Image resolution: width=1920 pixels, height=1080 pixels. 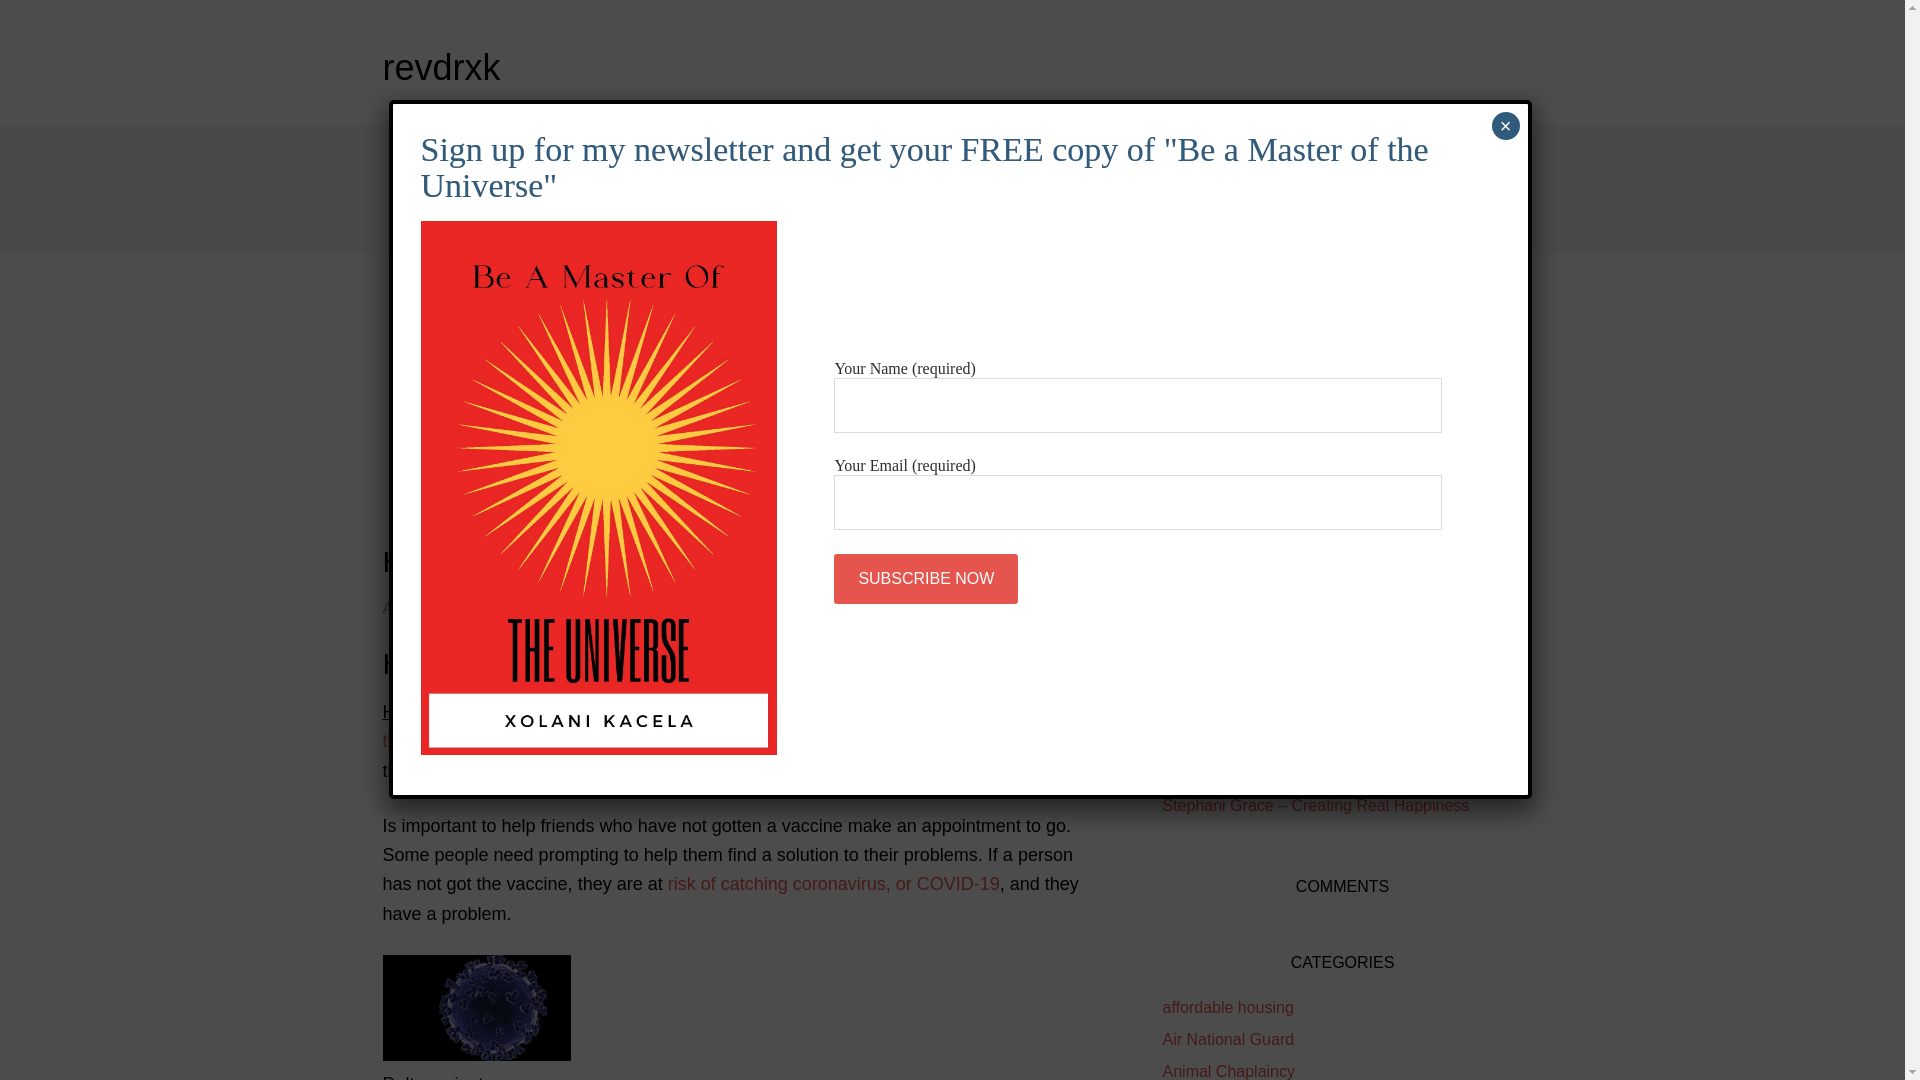 I want to click on risk of catching coronavirus, or COVID-19, so click(x=834, y=884).